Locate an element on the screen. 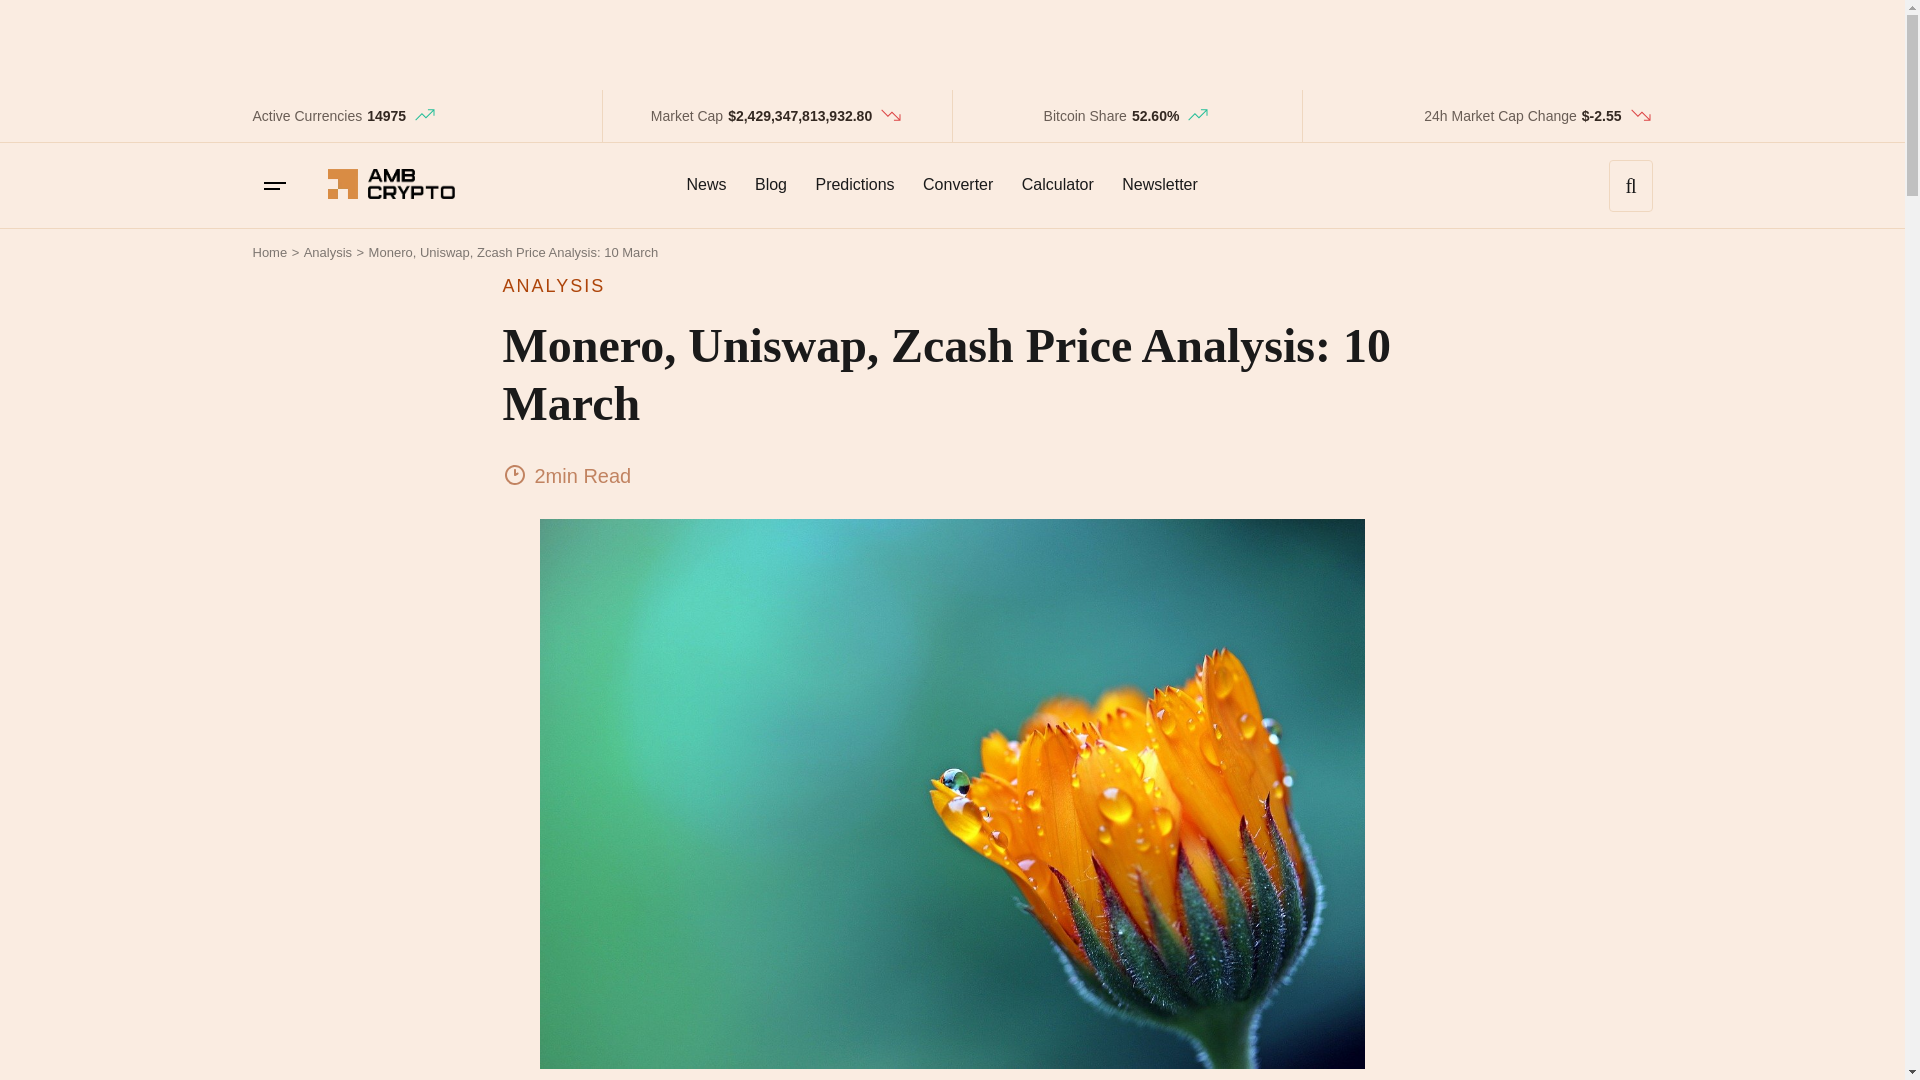  Analysis is located at coordinates (327, 252).